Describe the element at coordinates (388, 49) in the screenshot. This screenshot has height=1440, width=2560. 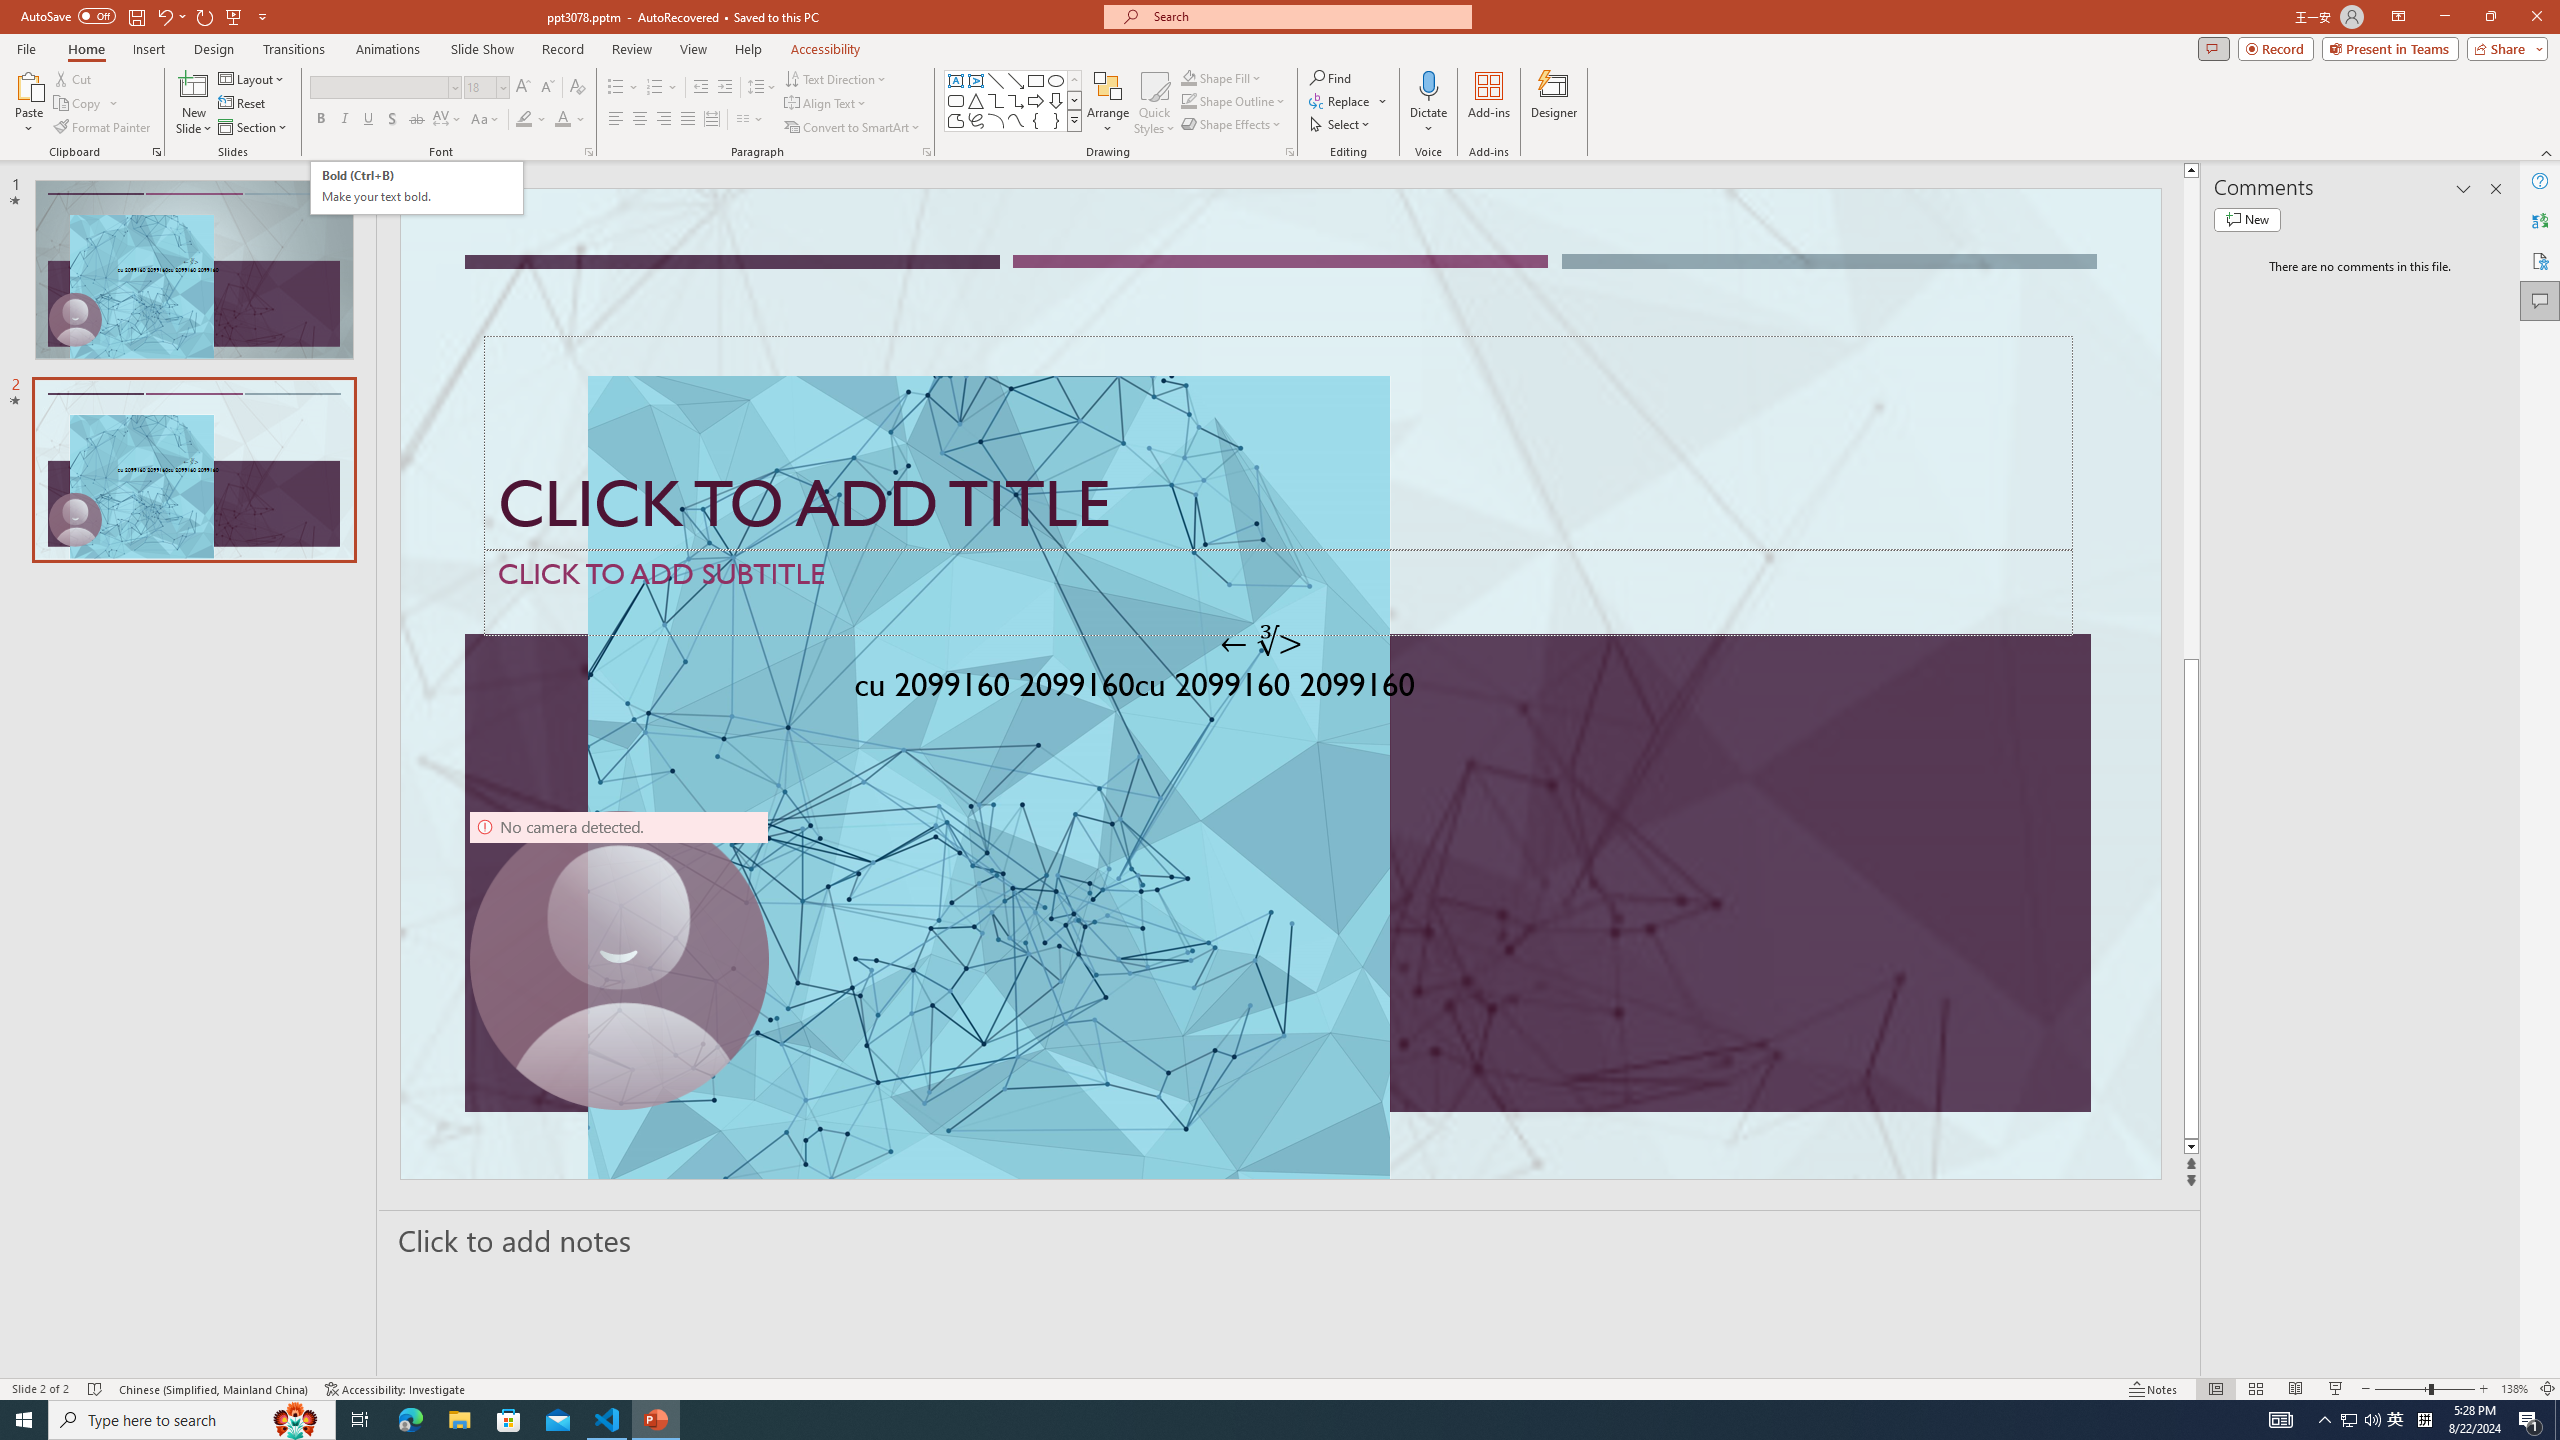
I see `Animations` at that location.